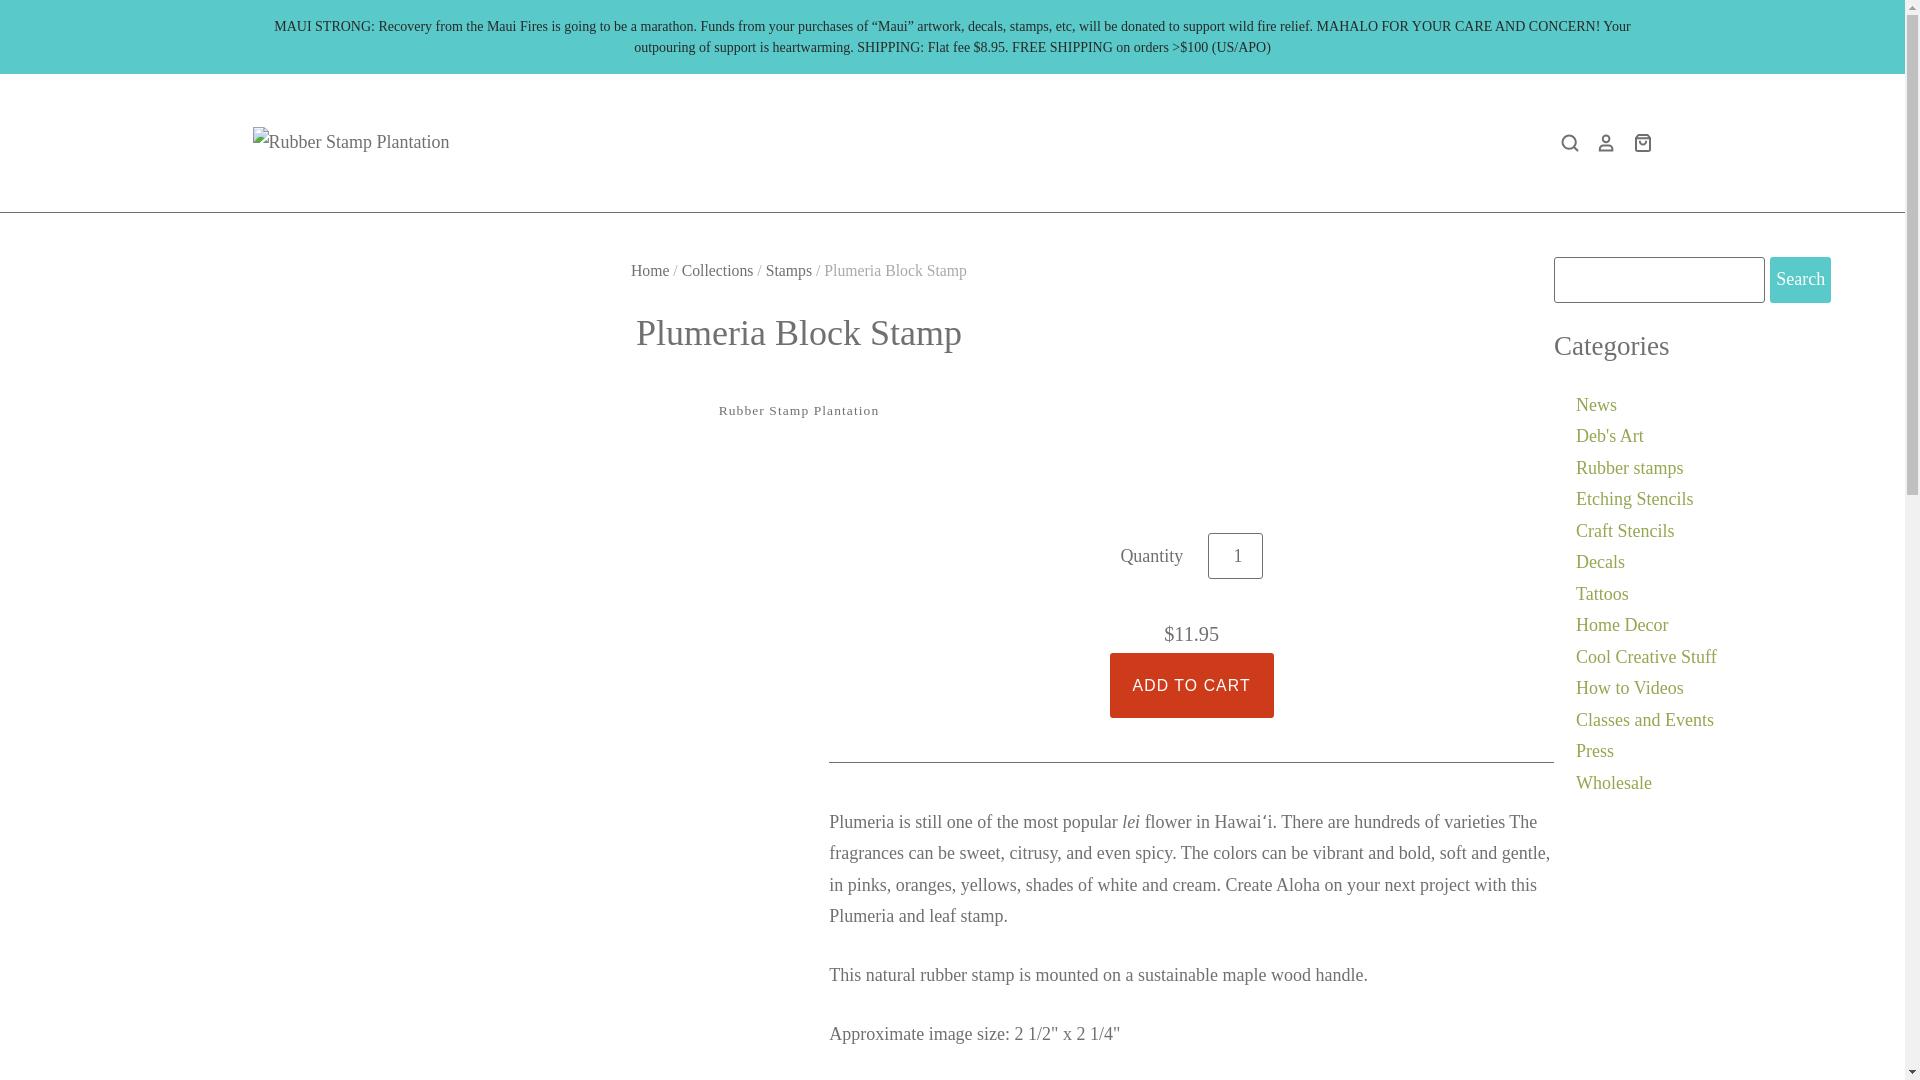 Image resolution: width=1920 pixels, height=1080 pixels. Describe the element at coordinates (718, 270) in the screenshot. I see `Collections` at that location.